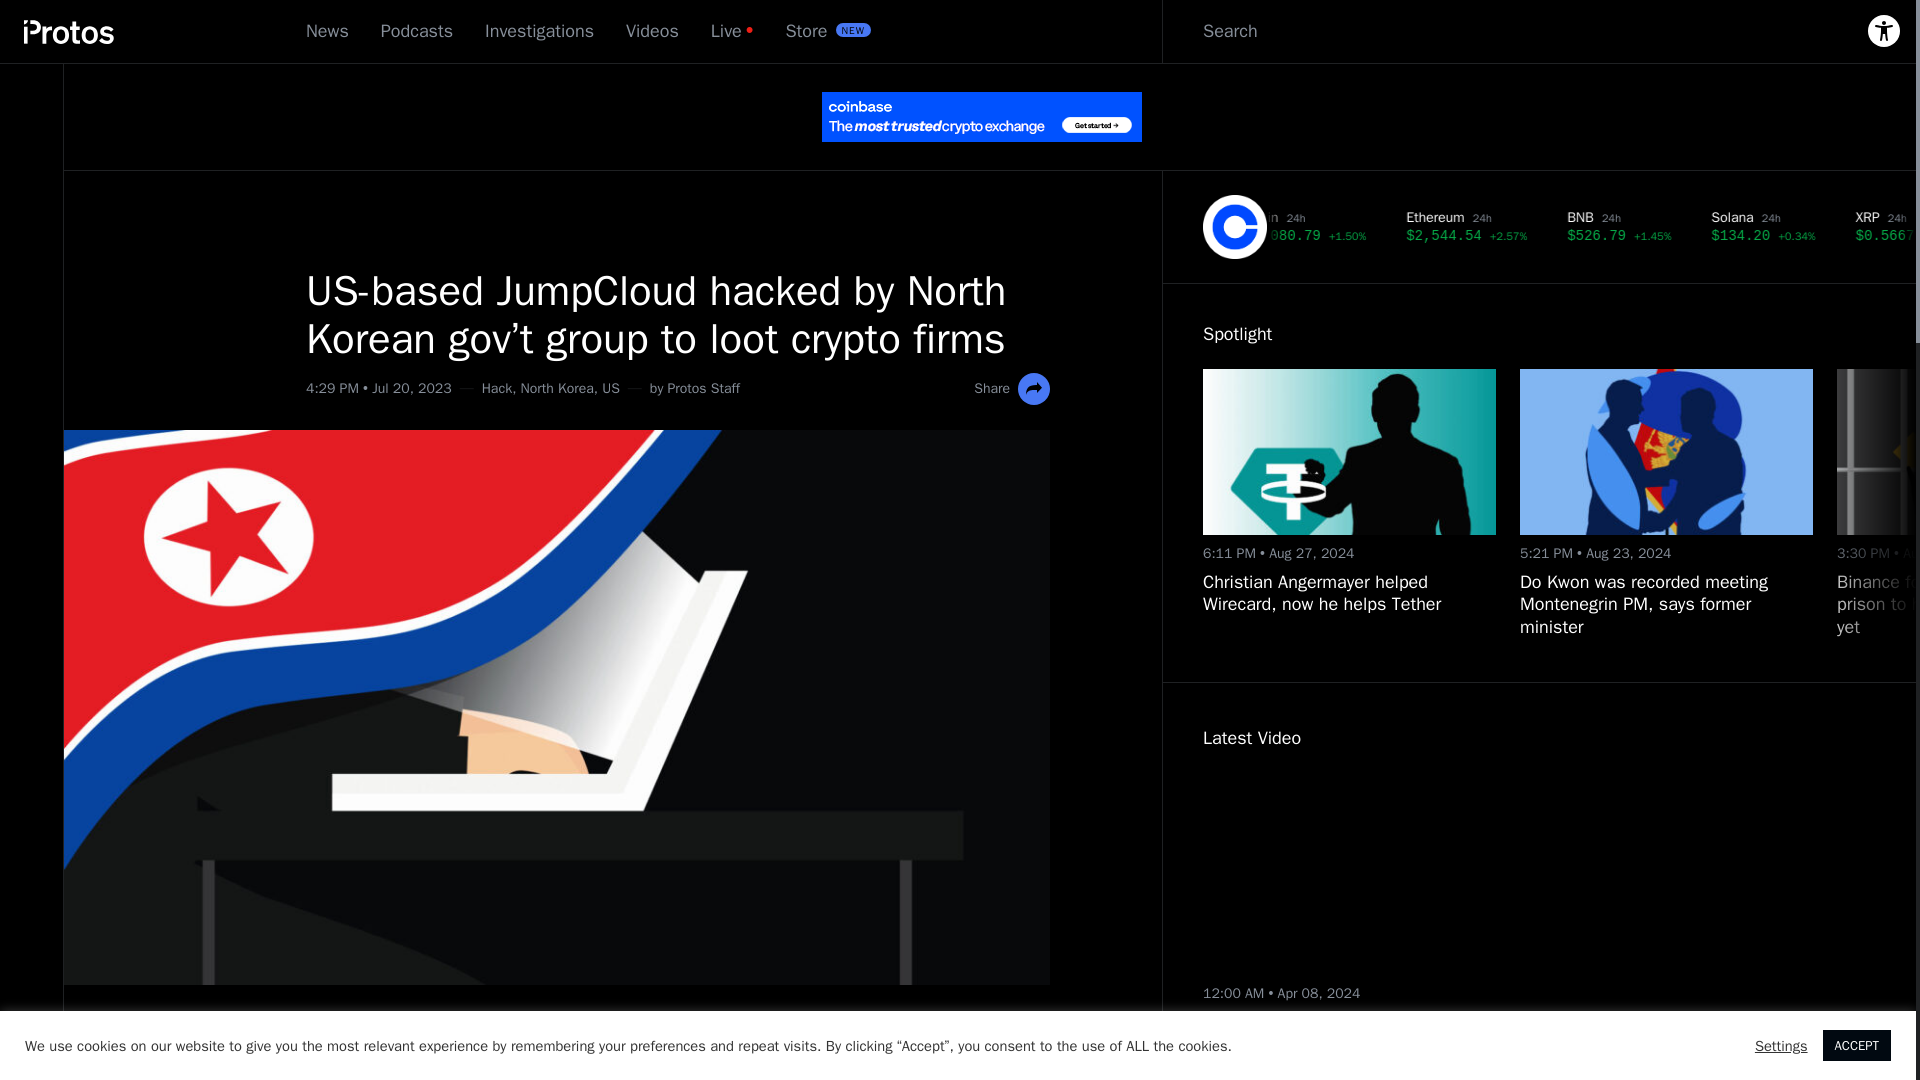 Image resolution: width=1920 pixels, height=1080 pixels. I want to click on Hack, so click(496, 388).